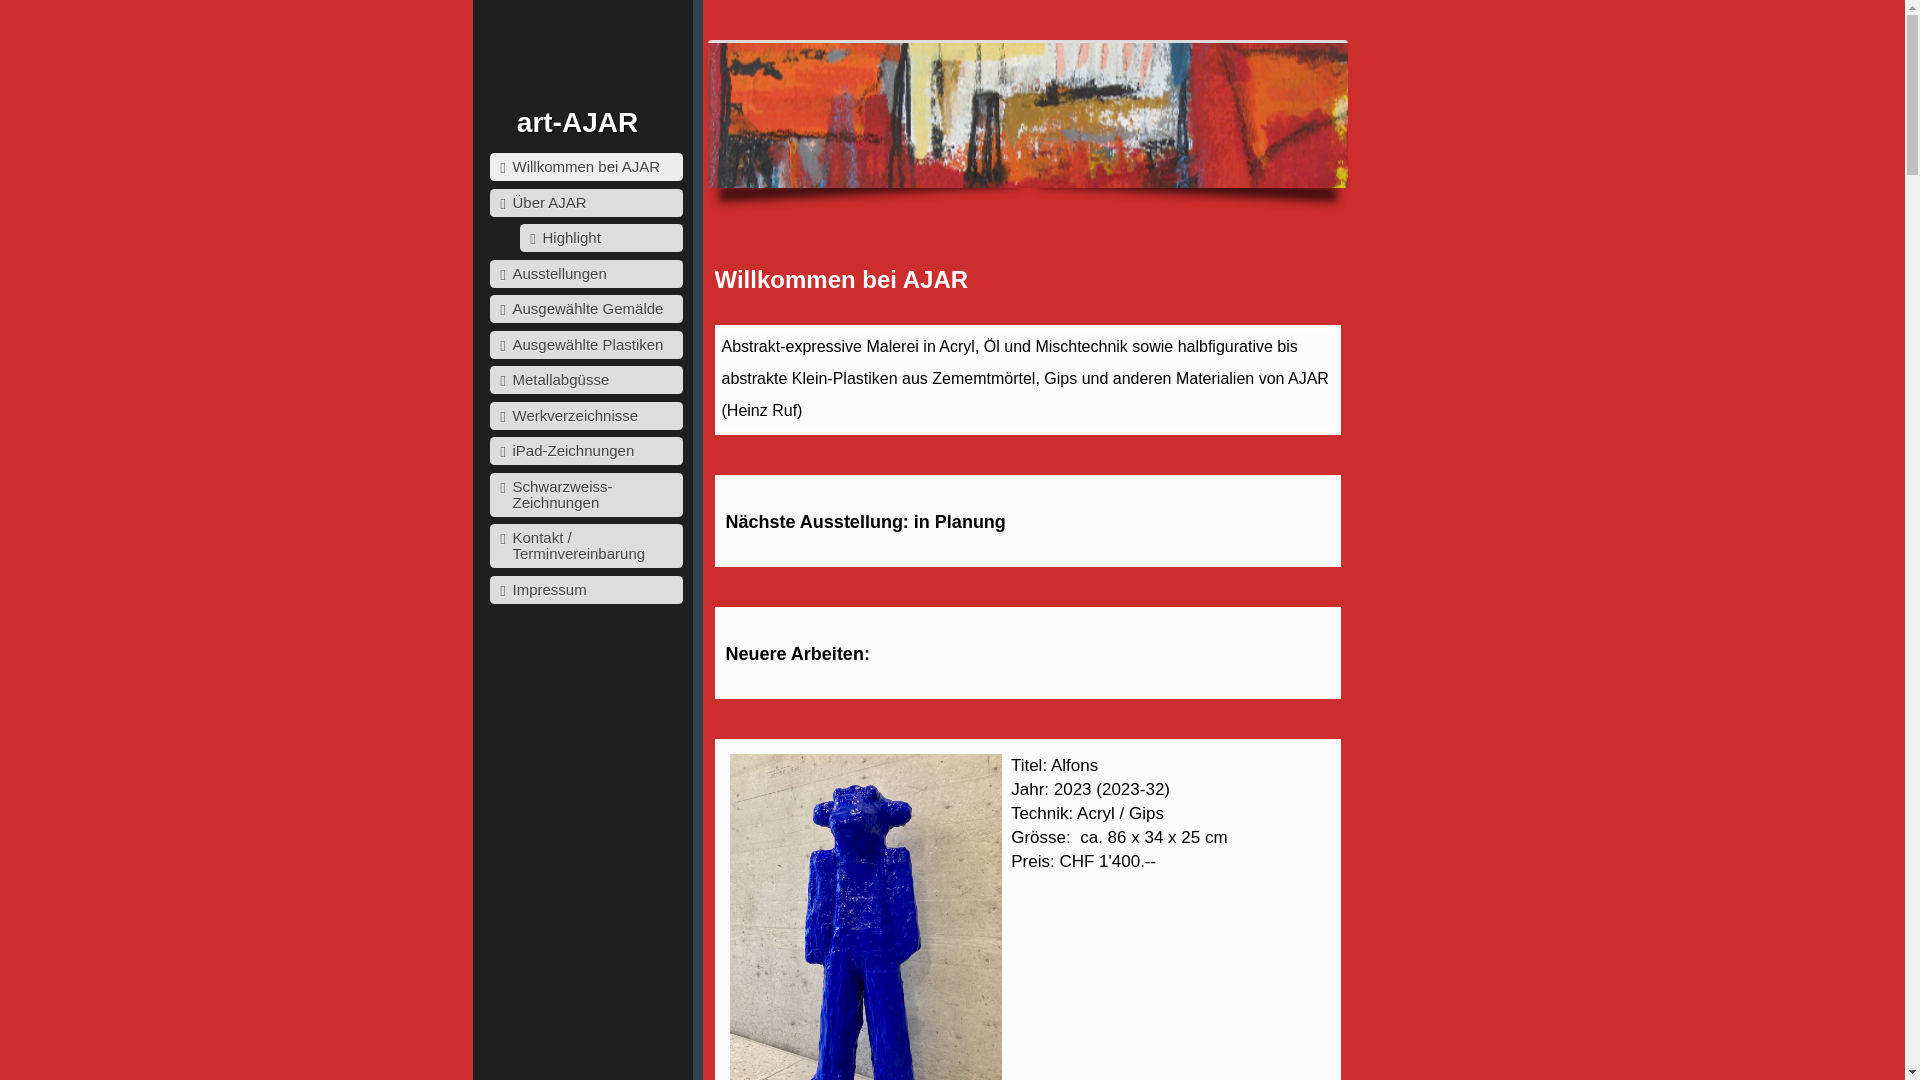 The height and width of the screenshot is (1080, 1920). What do you see at coordinates (586, 590) in the screenshot?
I see `Impressum` at bounding box center [586, 590].